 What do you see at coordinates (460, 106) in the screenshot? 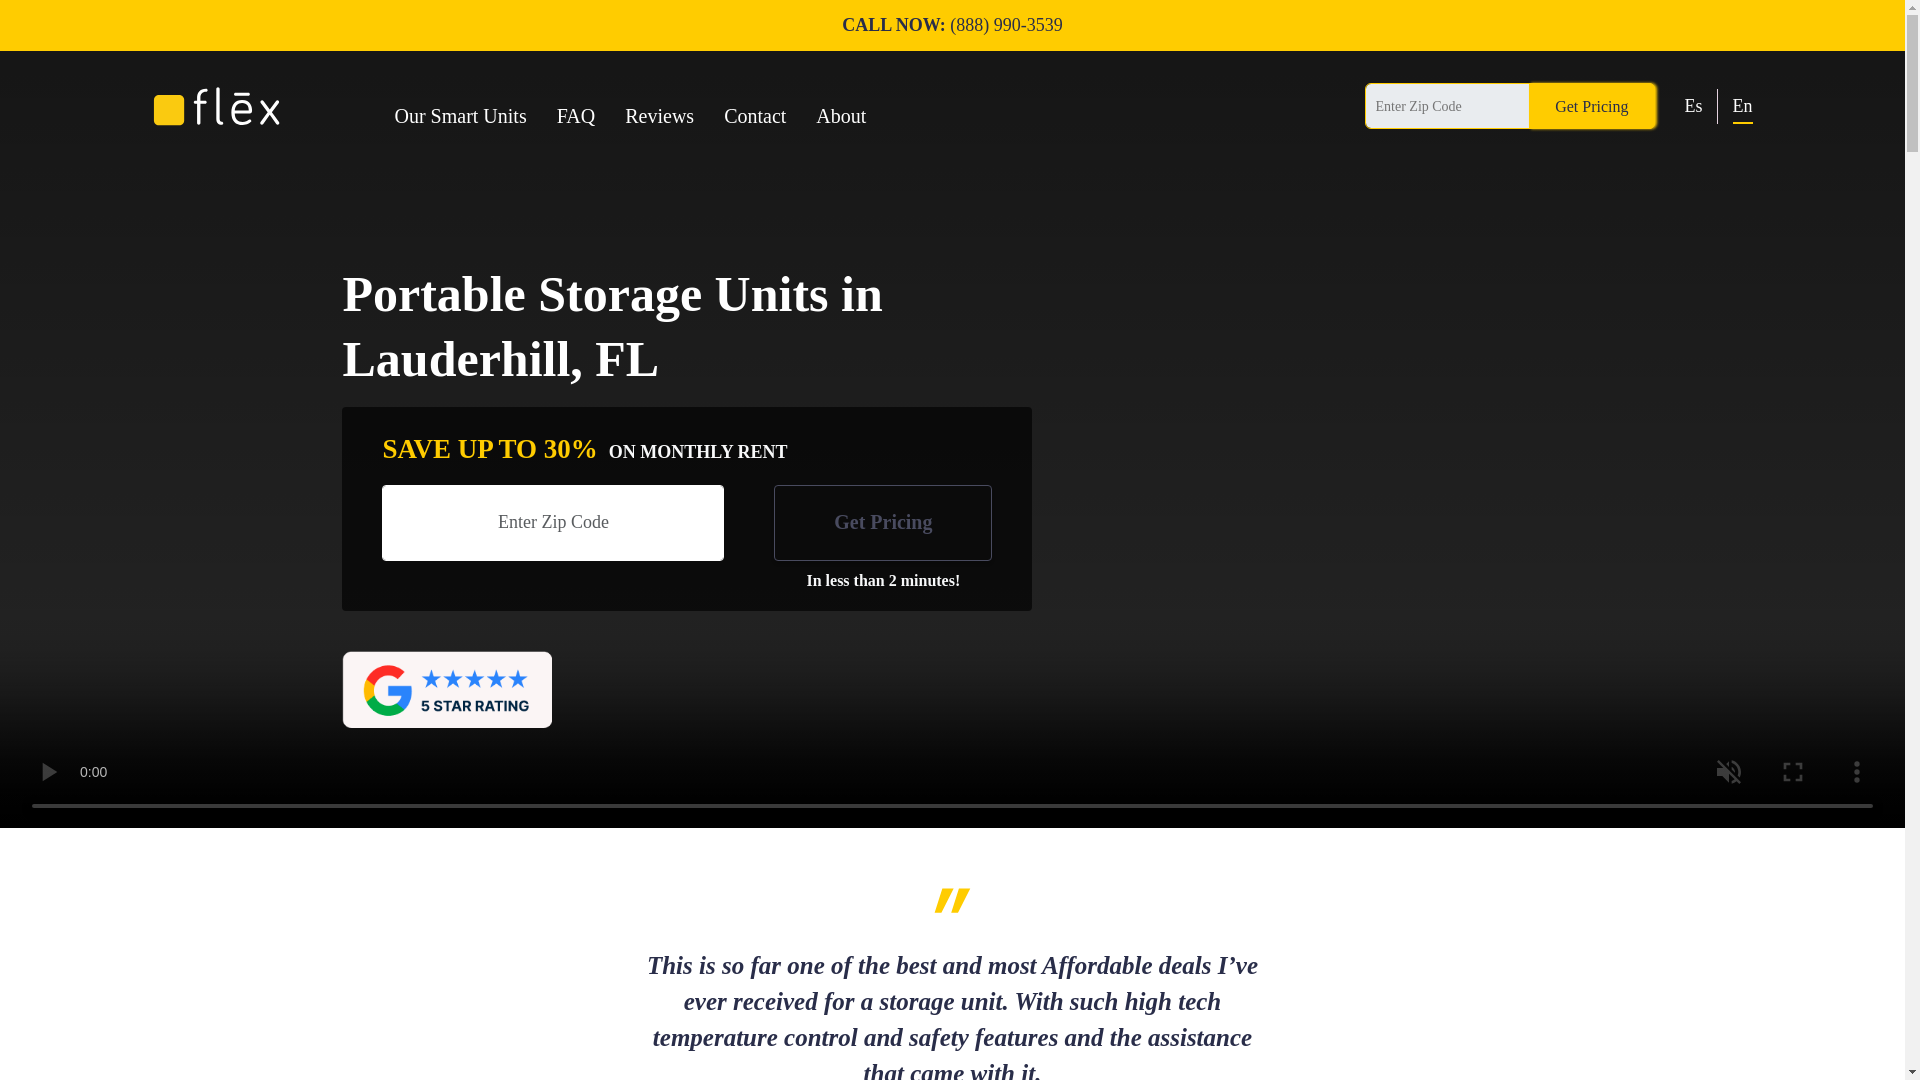
I see `Our Smart Units` at bounding box center [460, 106].